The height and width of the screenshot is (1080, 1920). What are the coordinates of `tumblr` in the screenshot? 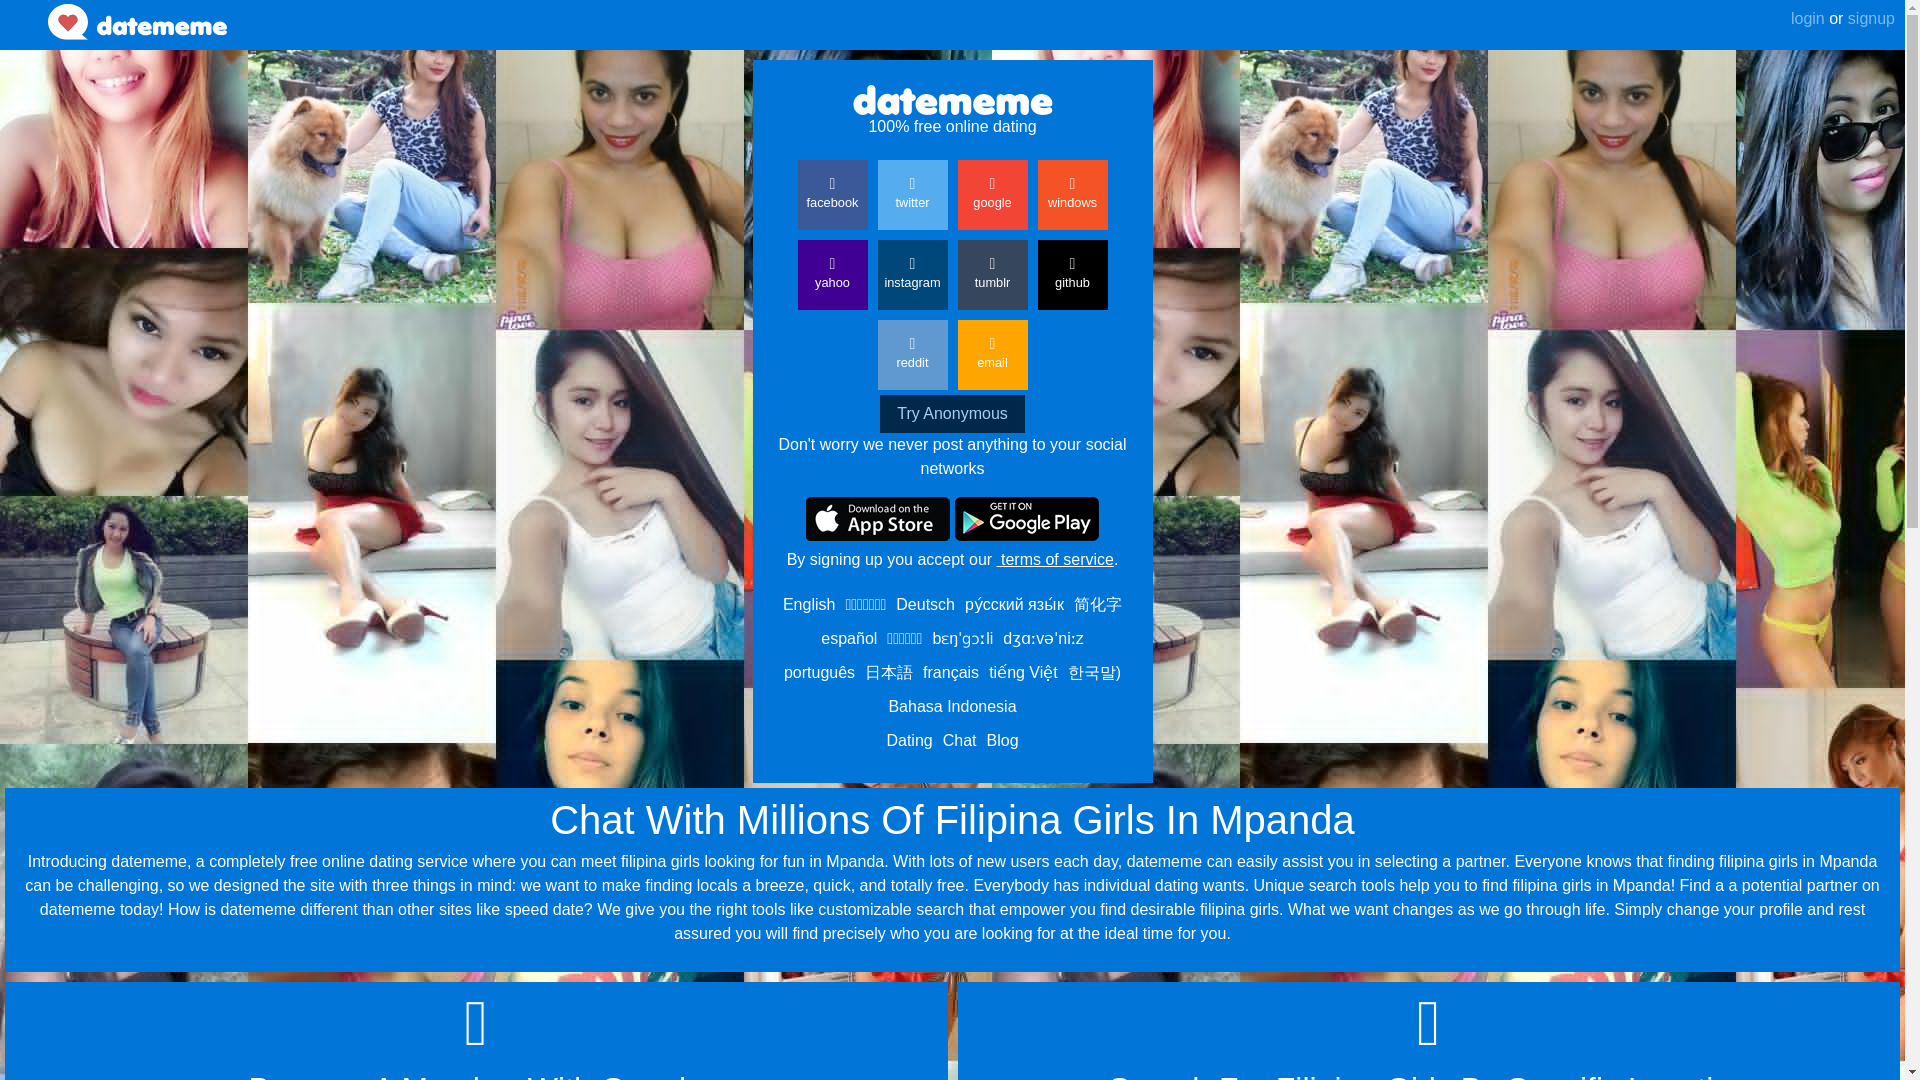 It's located at (992, 274).